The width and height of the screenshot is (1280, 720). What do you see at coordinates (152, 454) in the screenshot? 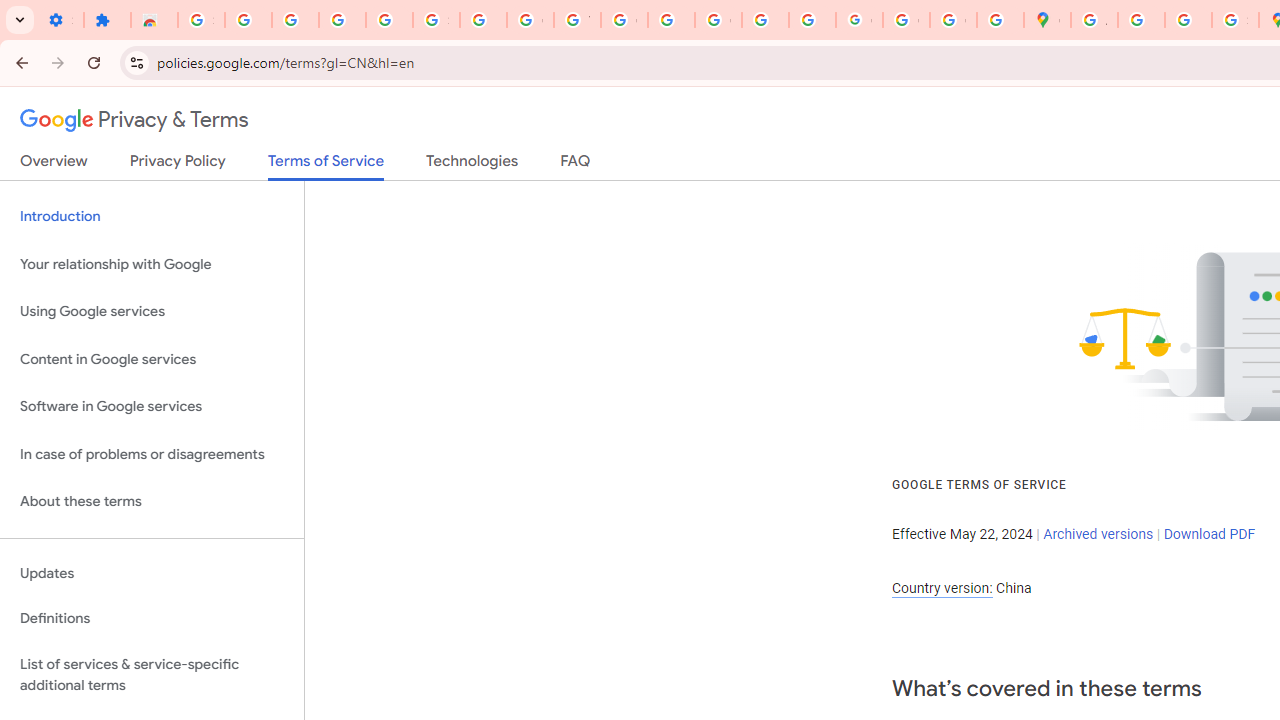
I see `In case of problems or disagreements` at bounding box center [152, 454].